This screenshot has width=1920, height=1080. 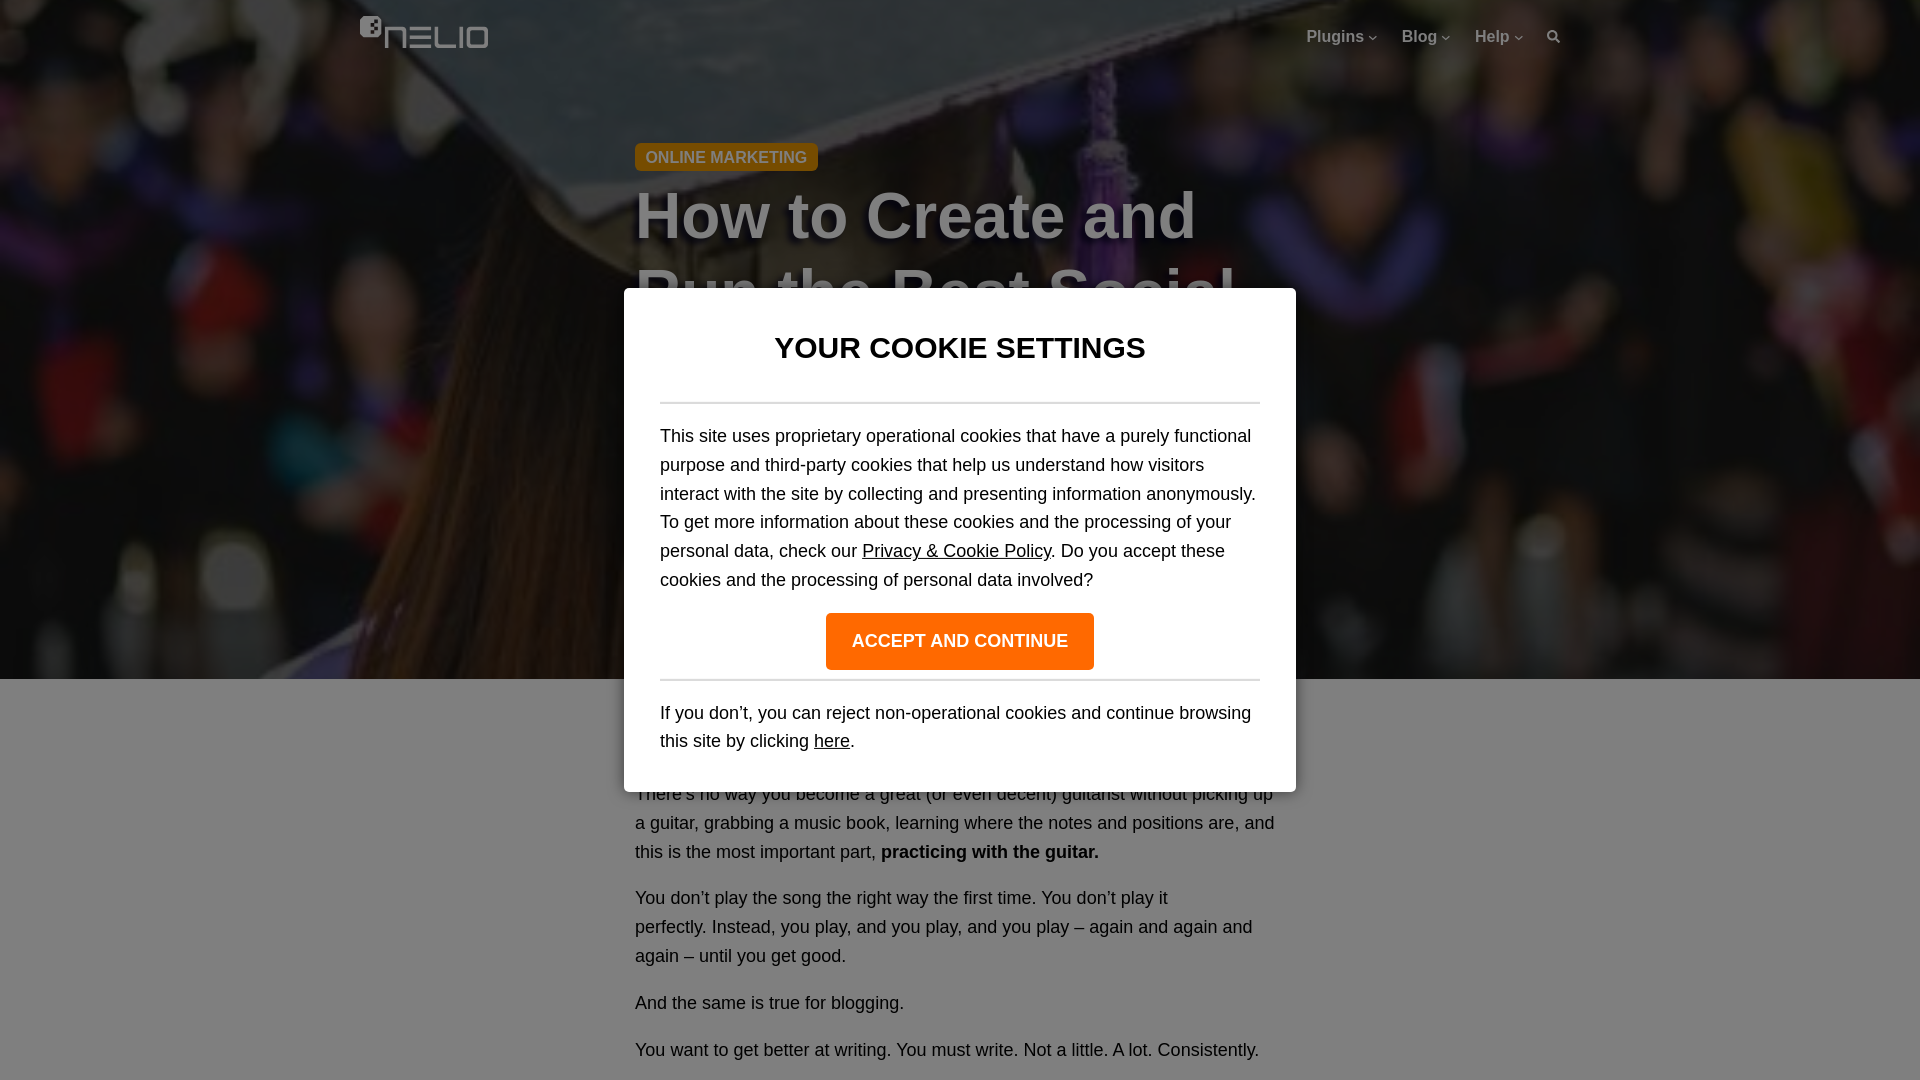 I want to click on David Aguilera, so click(x=910, y=506).